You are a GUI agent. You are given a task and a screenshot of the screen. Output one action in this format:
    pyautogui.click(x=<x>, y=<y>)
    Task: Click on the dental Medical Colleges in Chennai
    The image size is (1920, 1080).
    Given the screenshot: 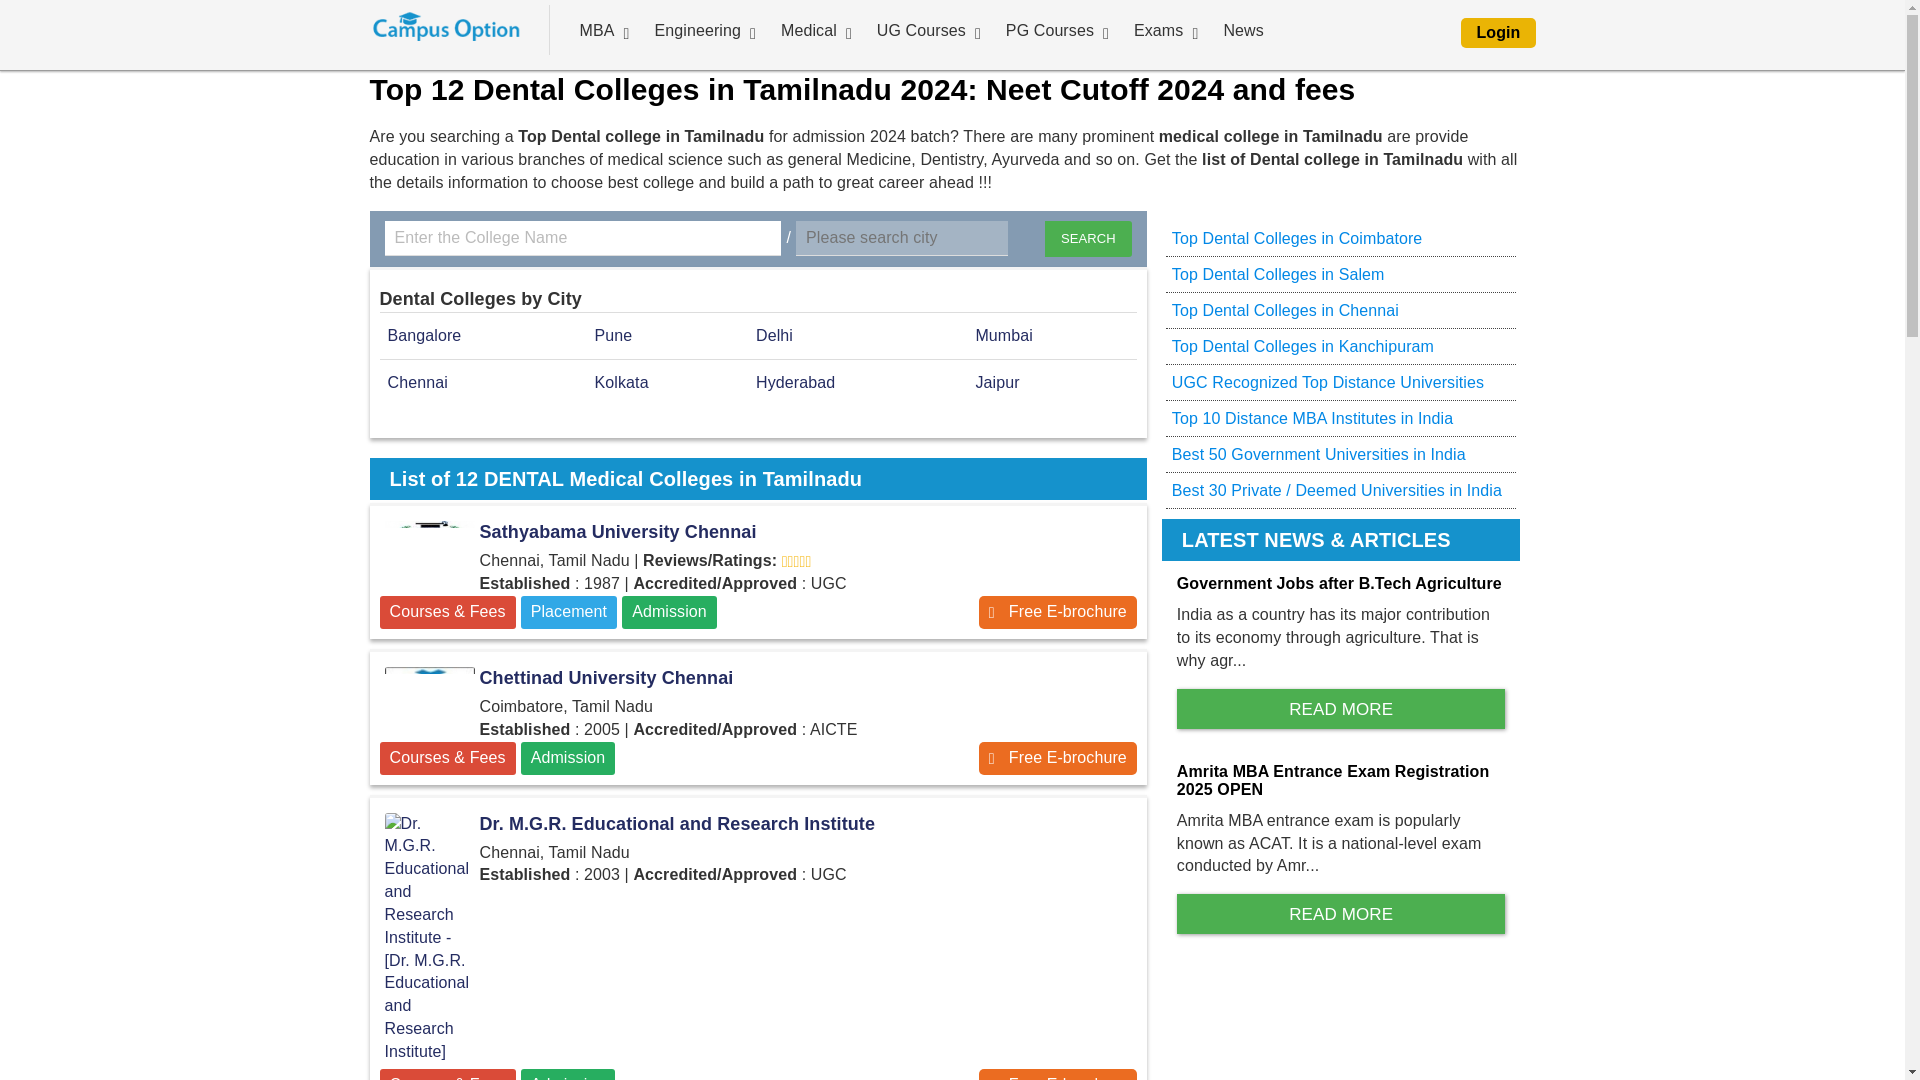 What is the action you would take?
    pyautogui.click(x=417, y=382)
    